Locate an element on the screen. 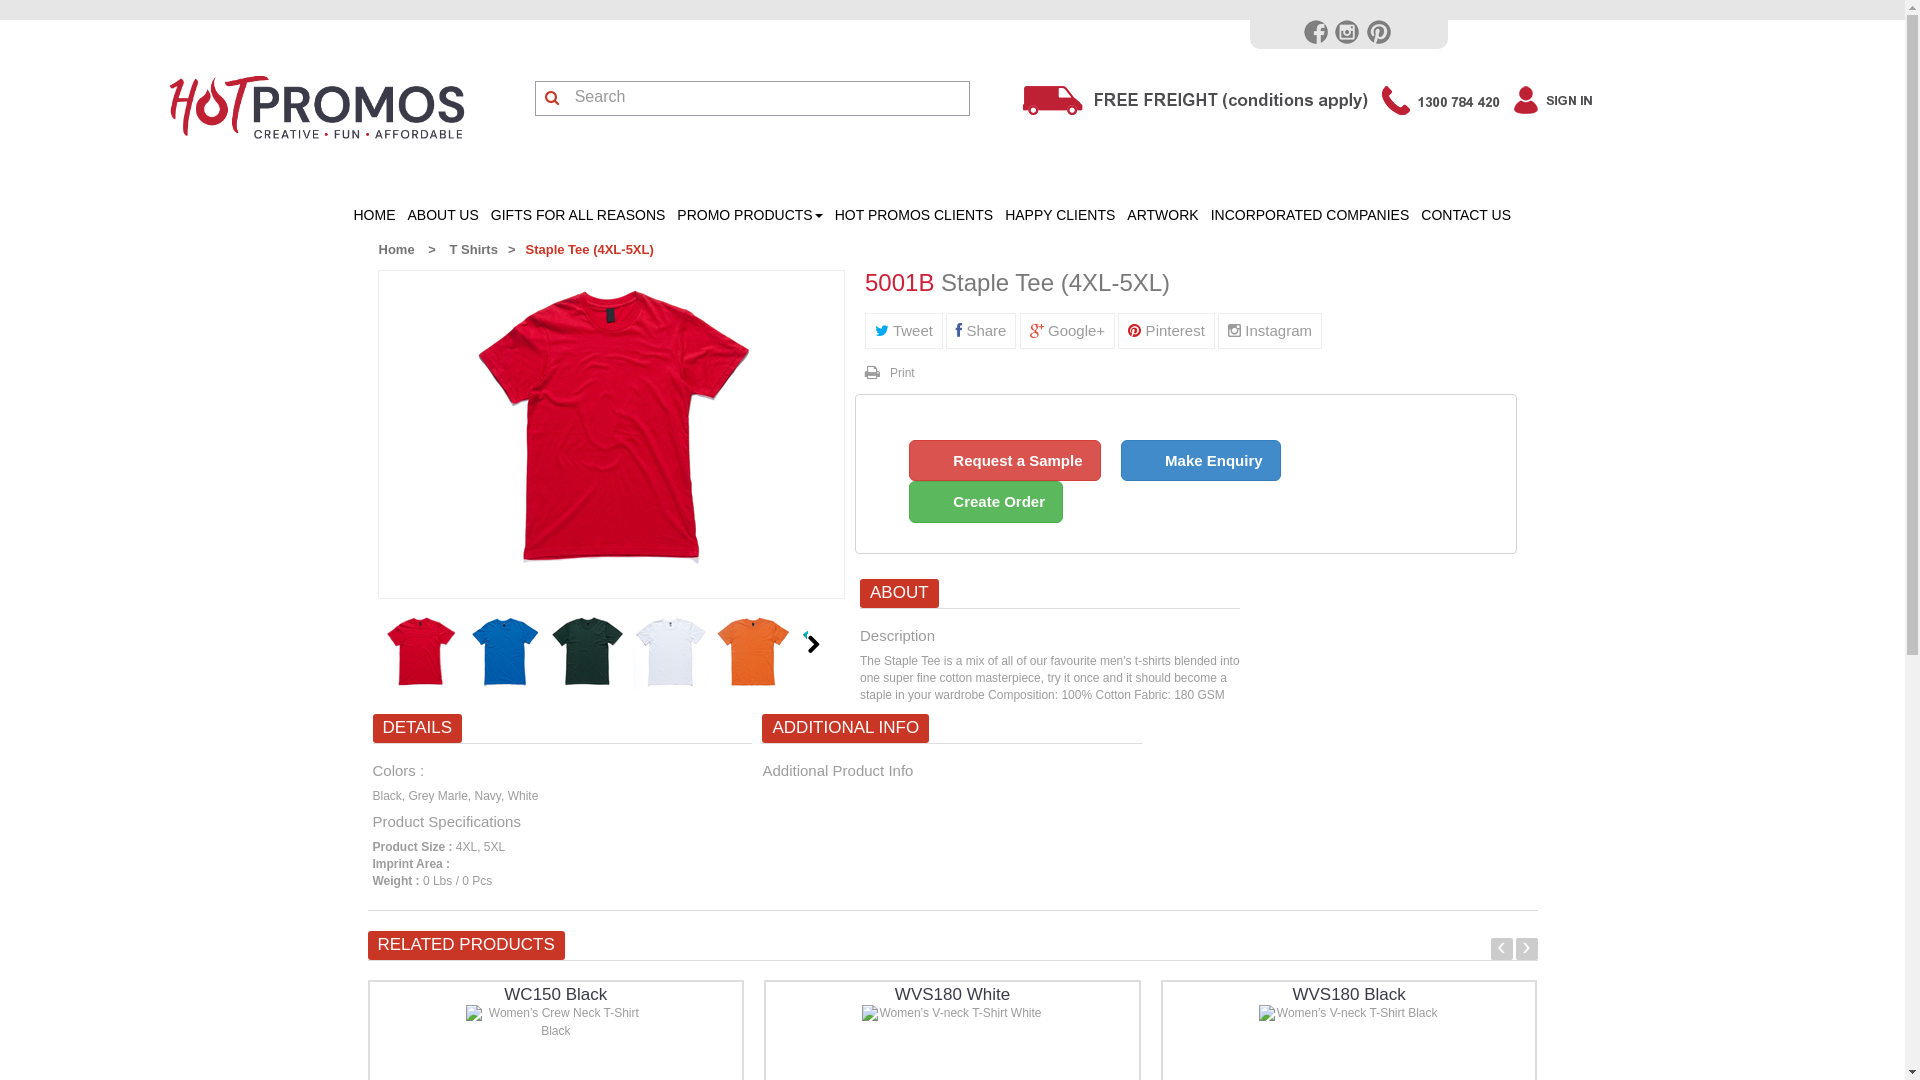 This screenshot has width=1920, height=1080. Hot Promos is located at coordinates (317, 104).